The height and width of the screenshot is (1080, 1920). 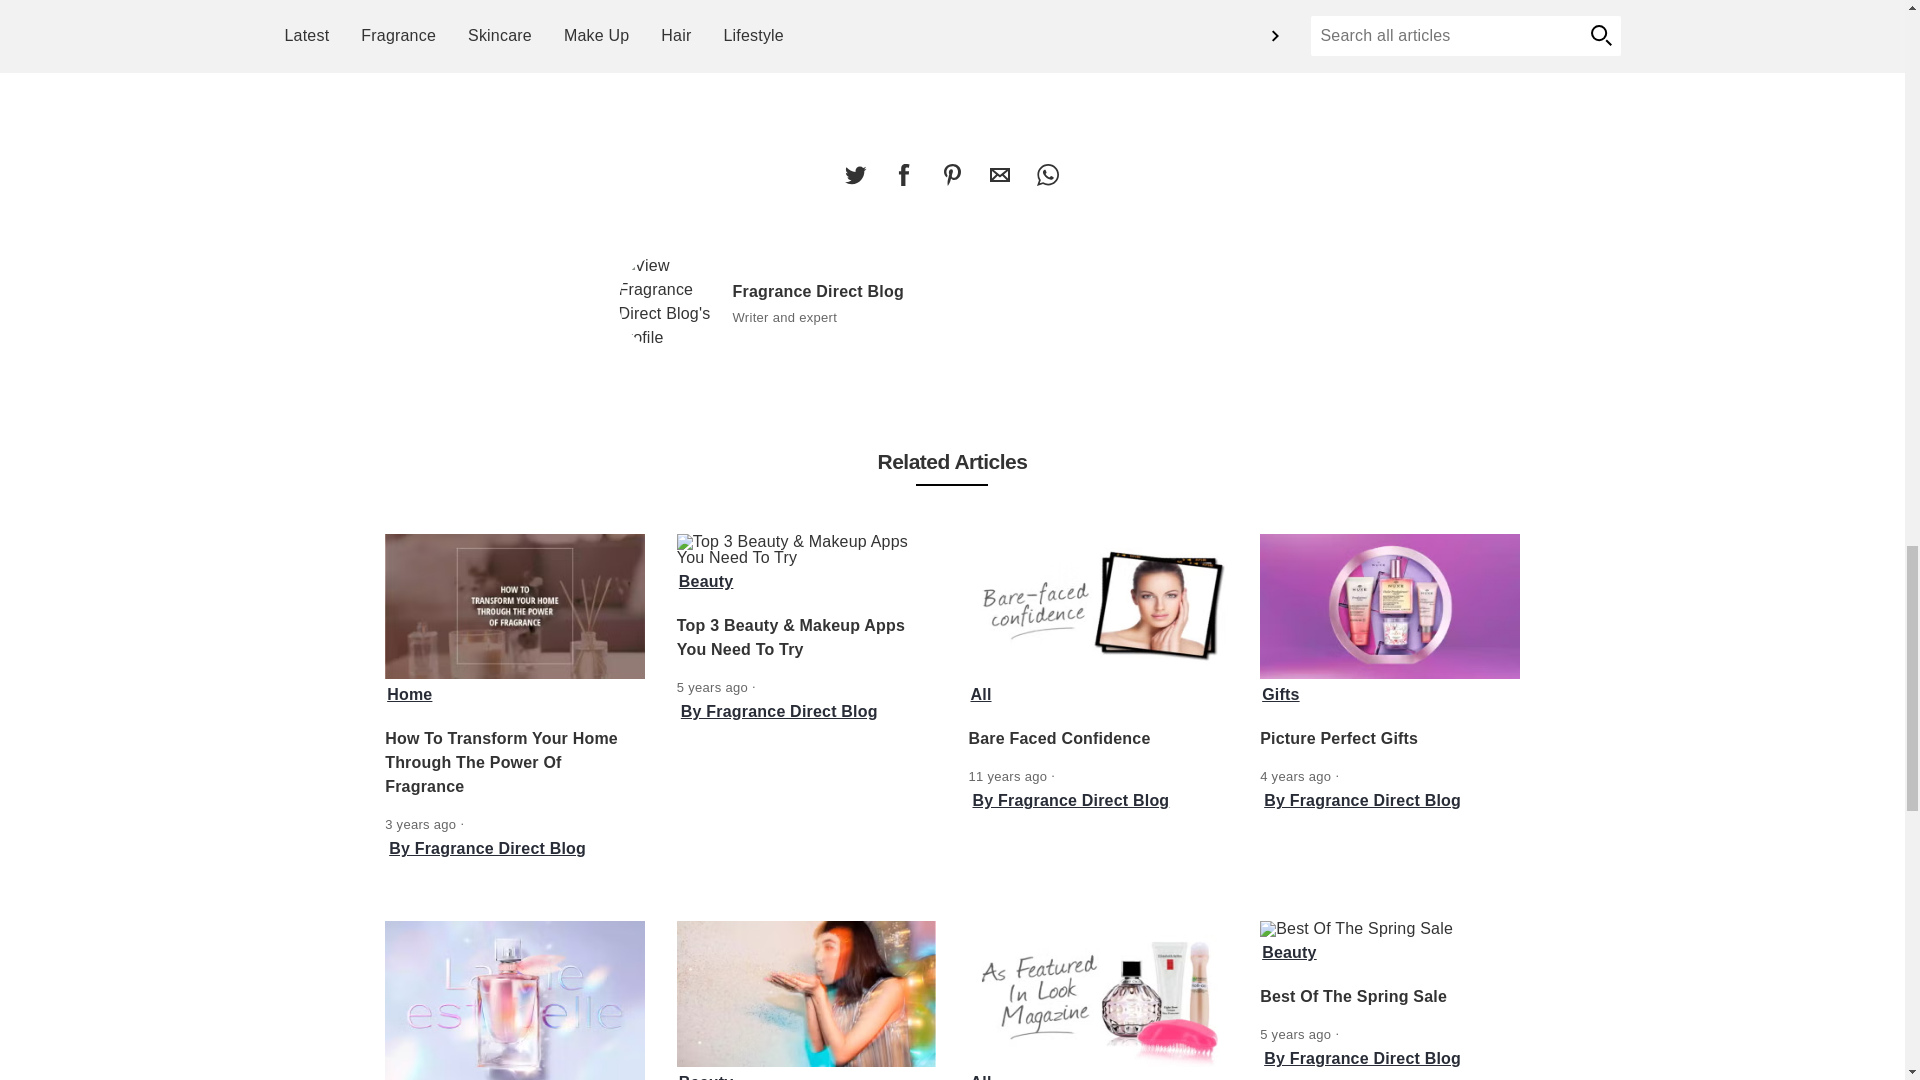 What do you see at coordinates (951, 175) in the screenshot?
I see `Share this on Pinterest` at bounding box center [951, 175].